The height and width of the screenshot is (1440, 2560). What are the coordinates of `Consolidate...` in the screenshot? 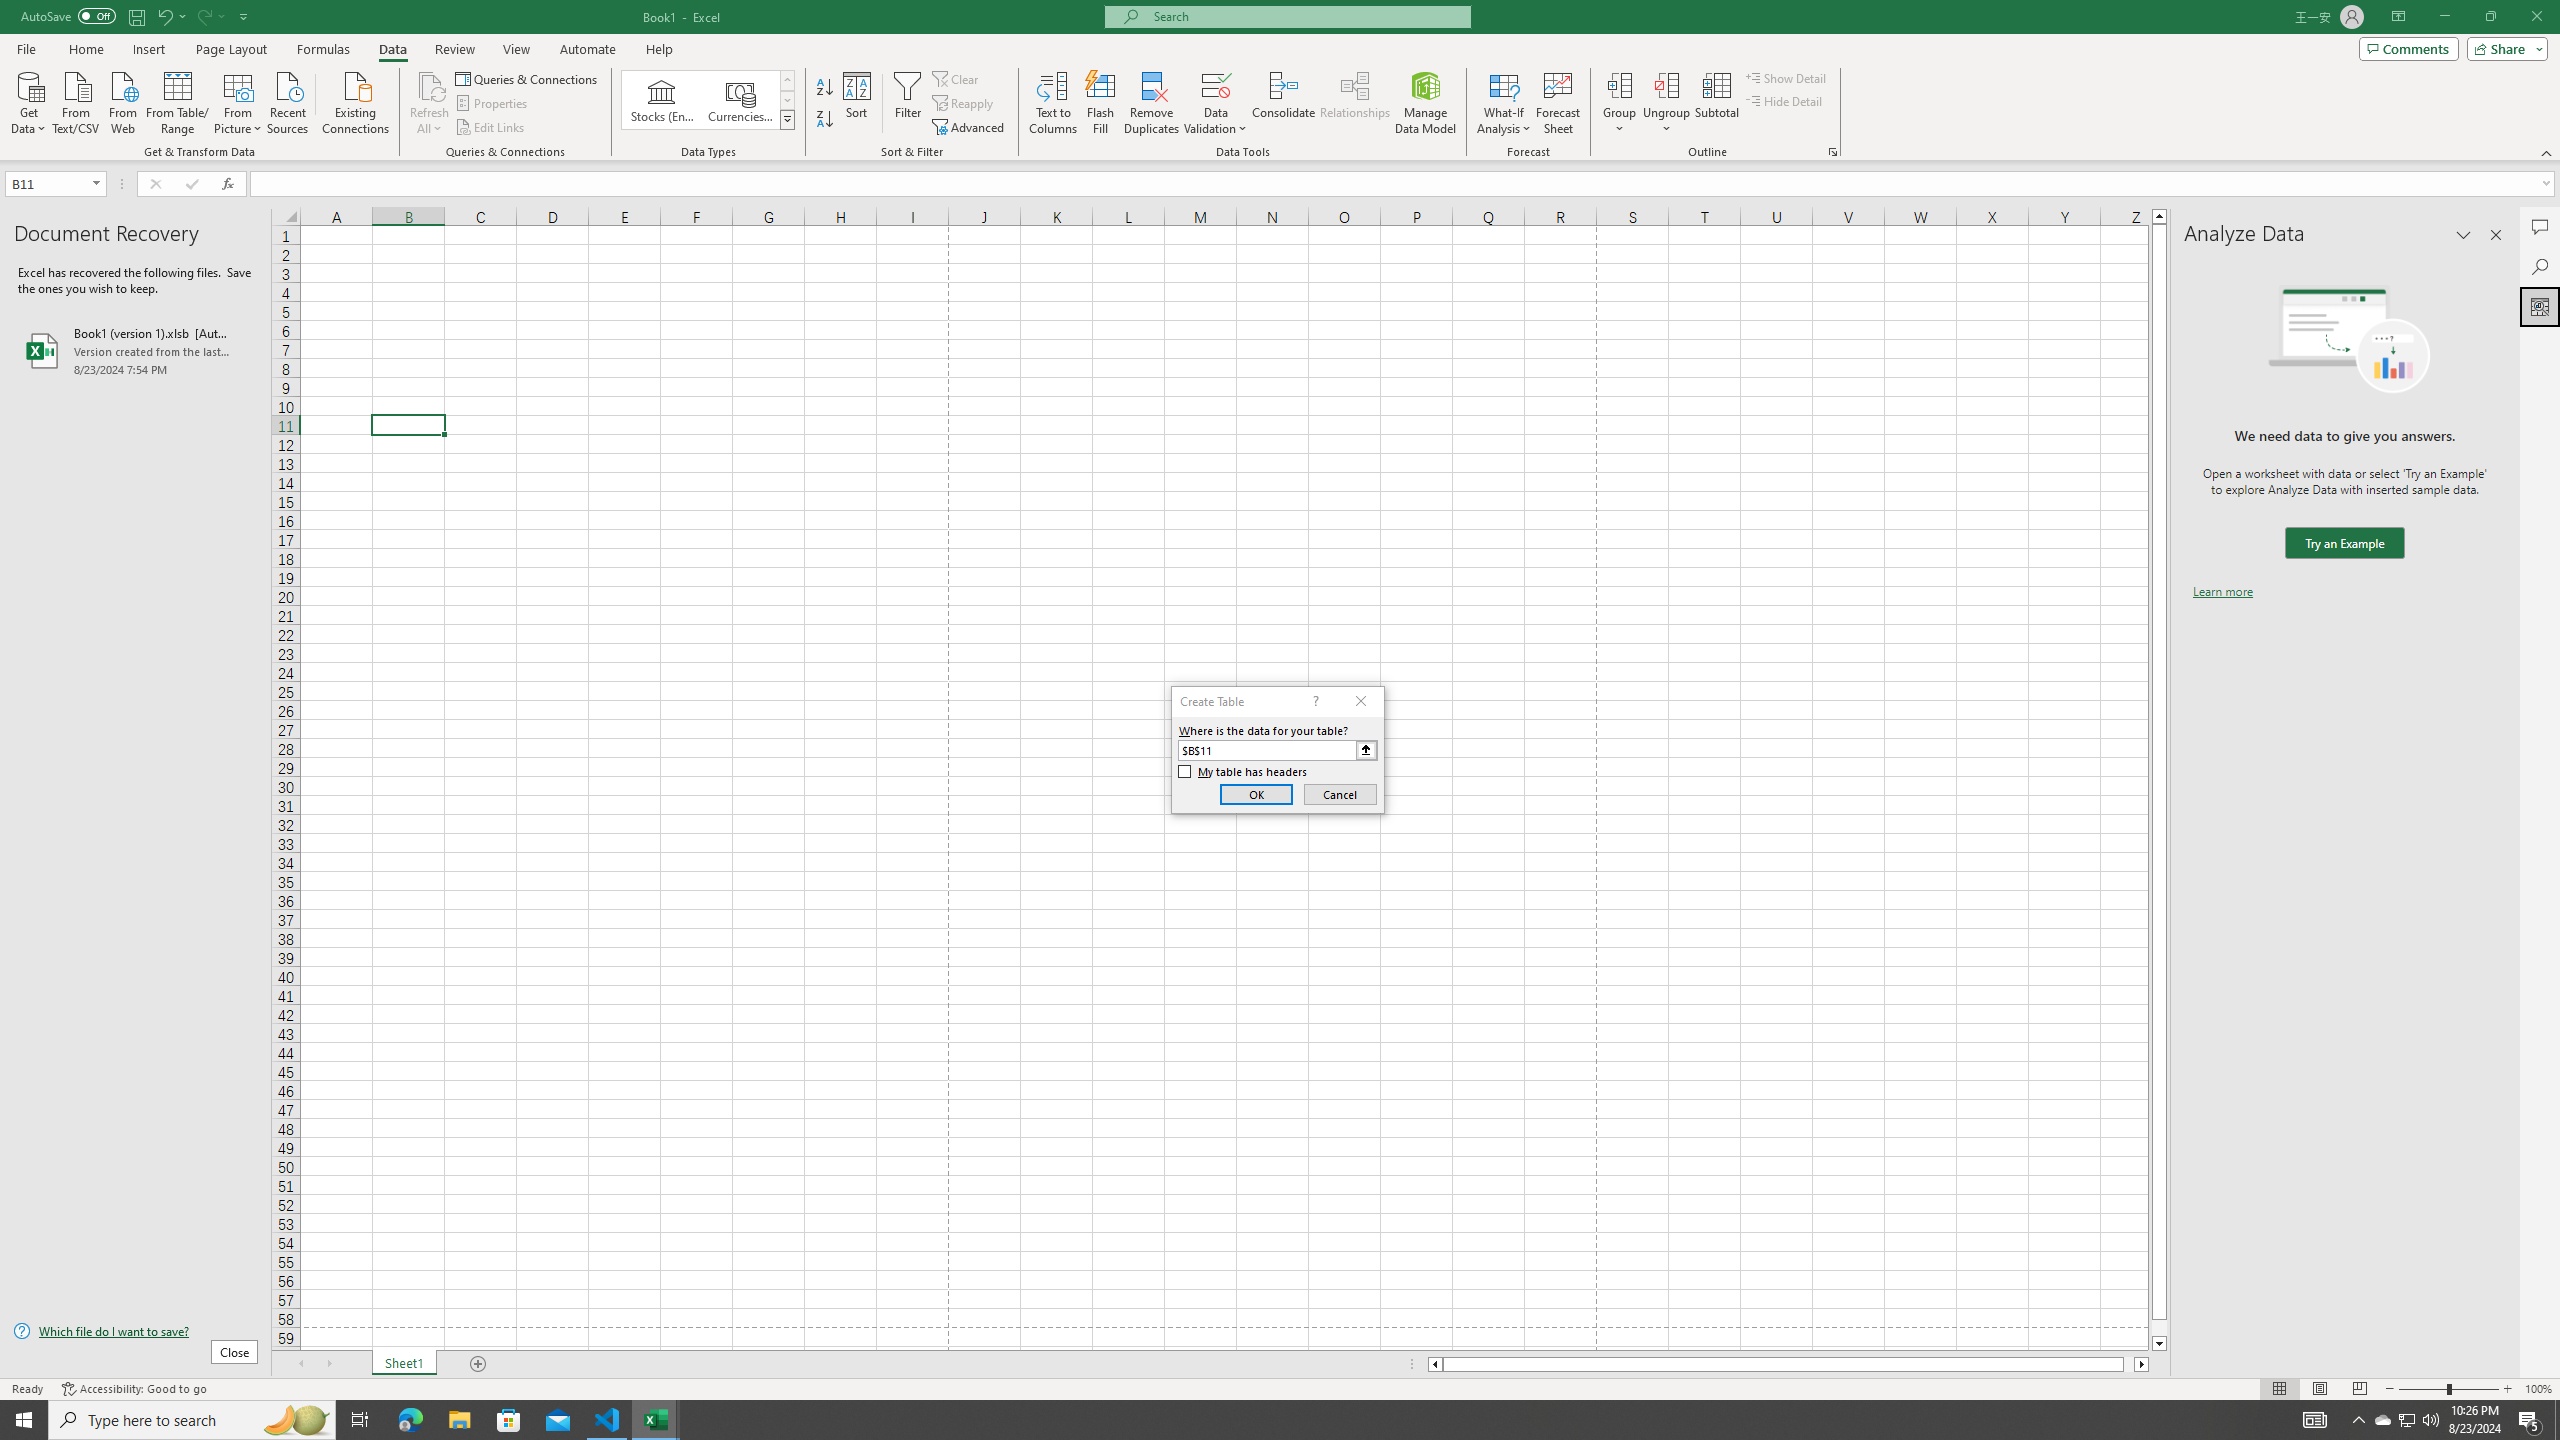 It's located at (1284, 103).